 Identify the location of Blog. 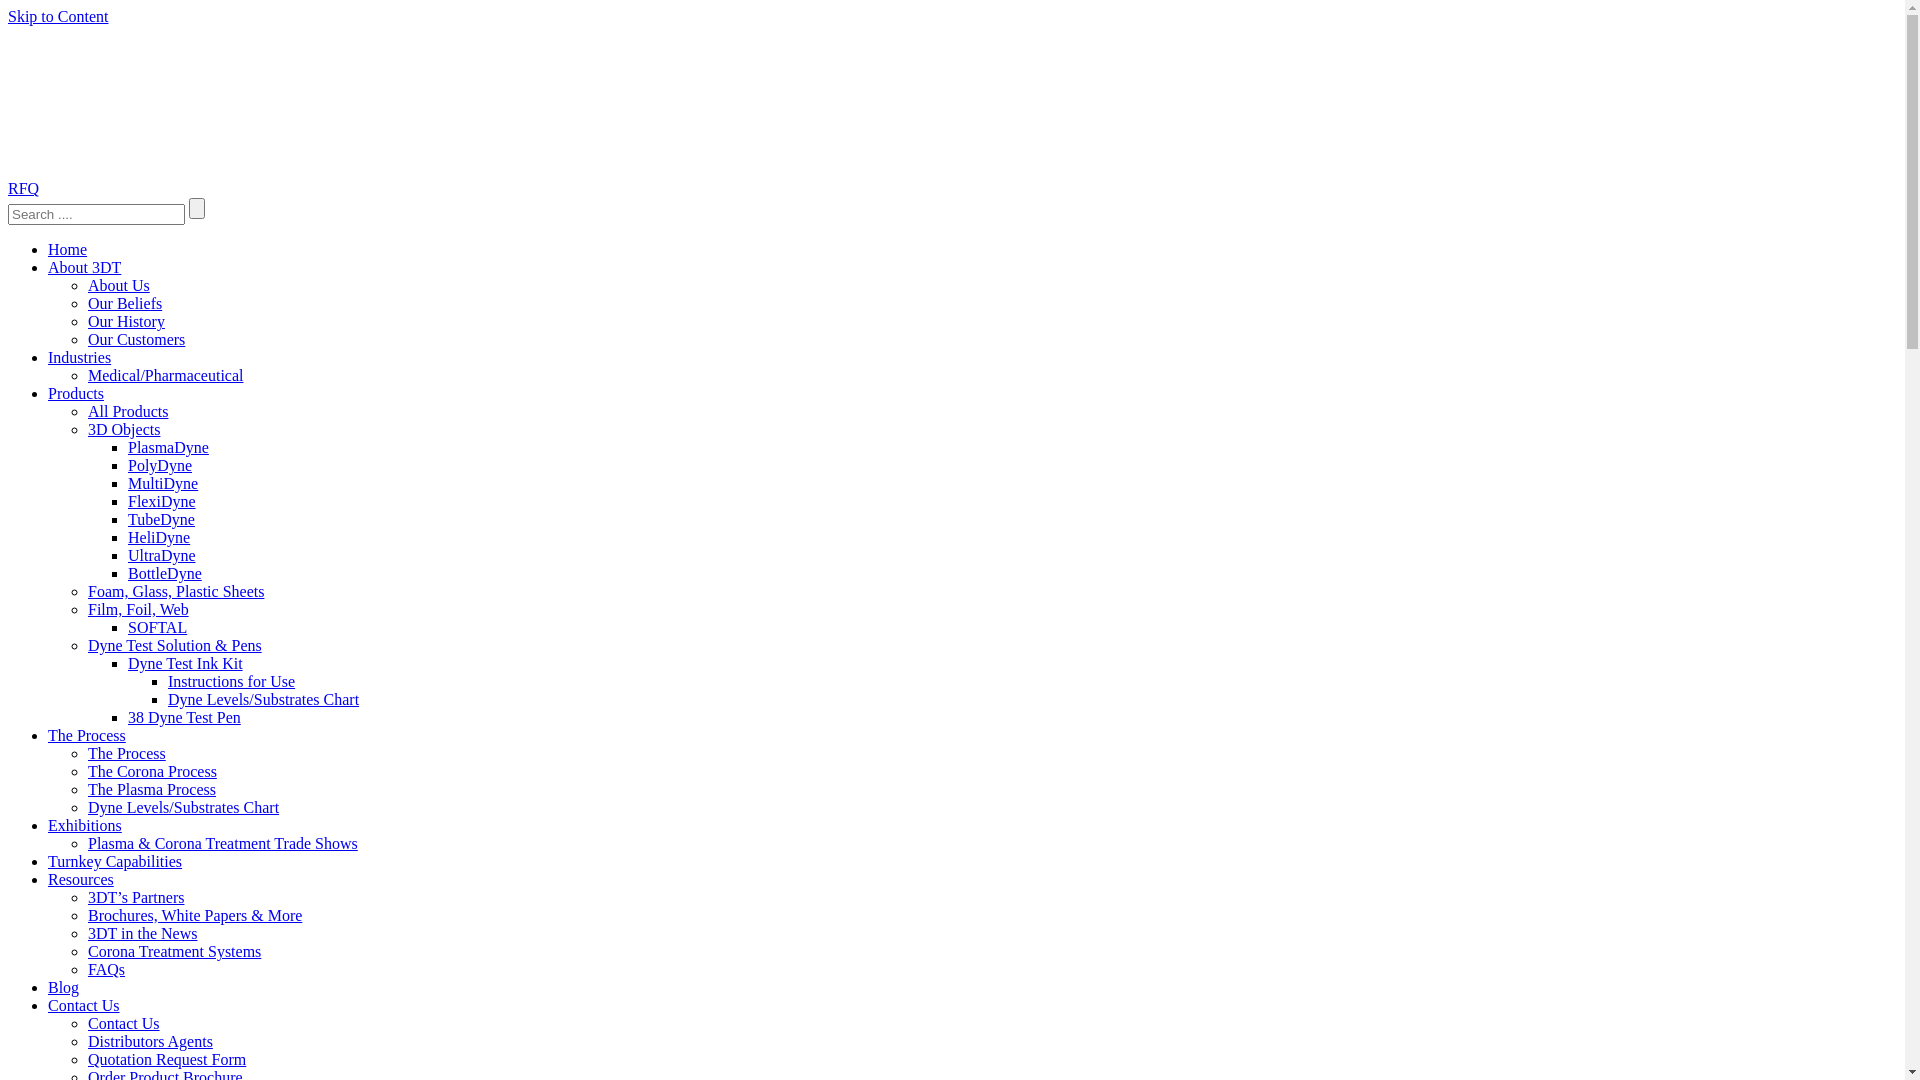
(64, 988).